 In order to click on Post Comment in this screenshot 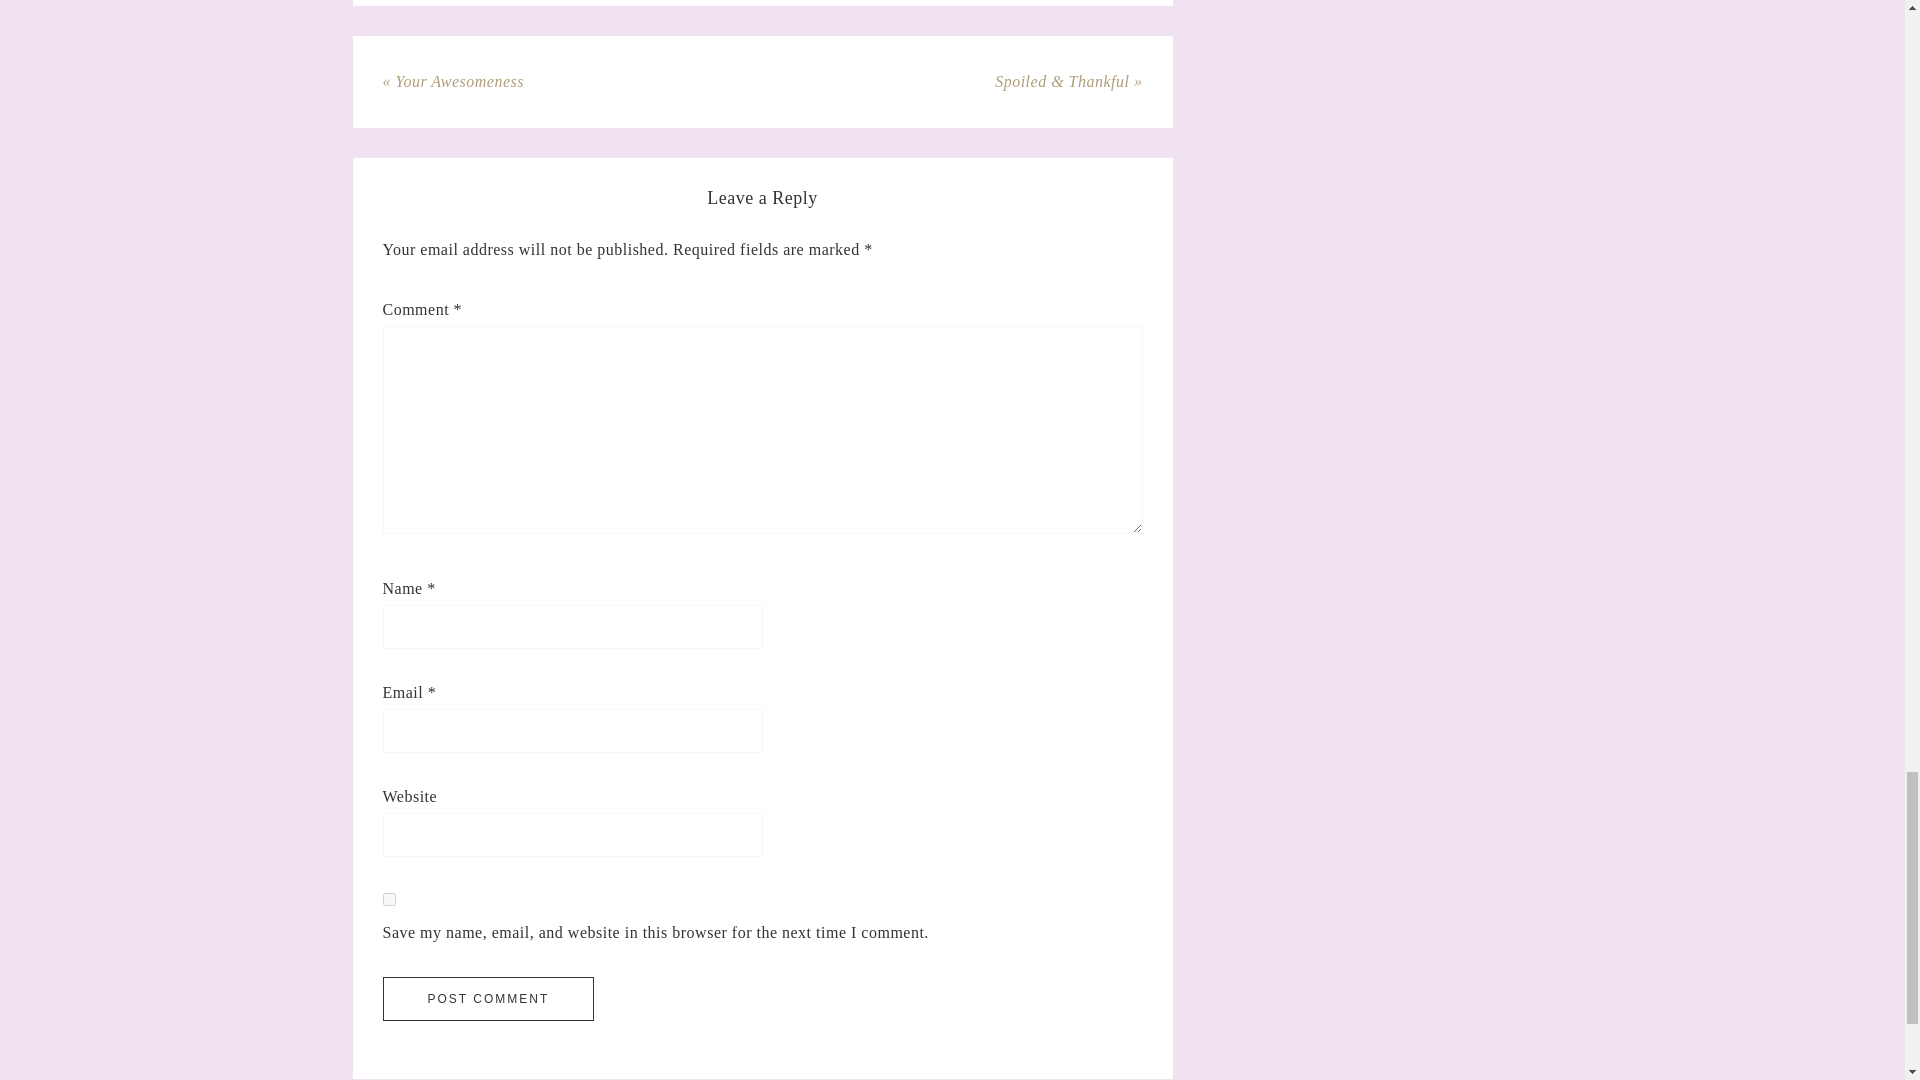, I will do `click(488, 998)`.